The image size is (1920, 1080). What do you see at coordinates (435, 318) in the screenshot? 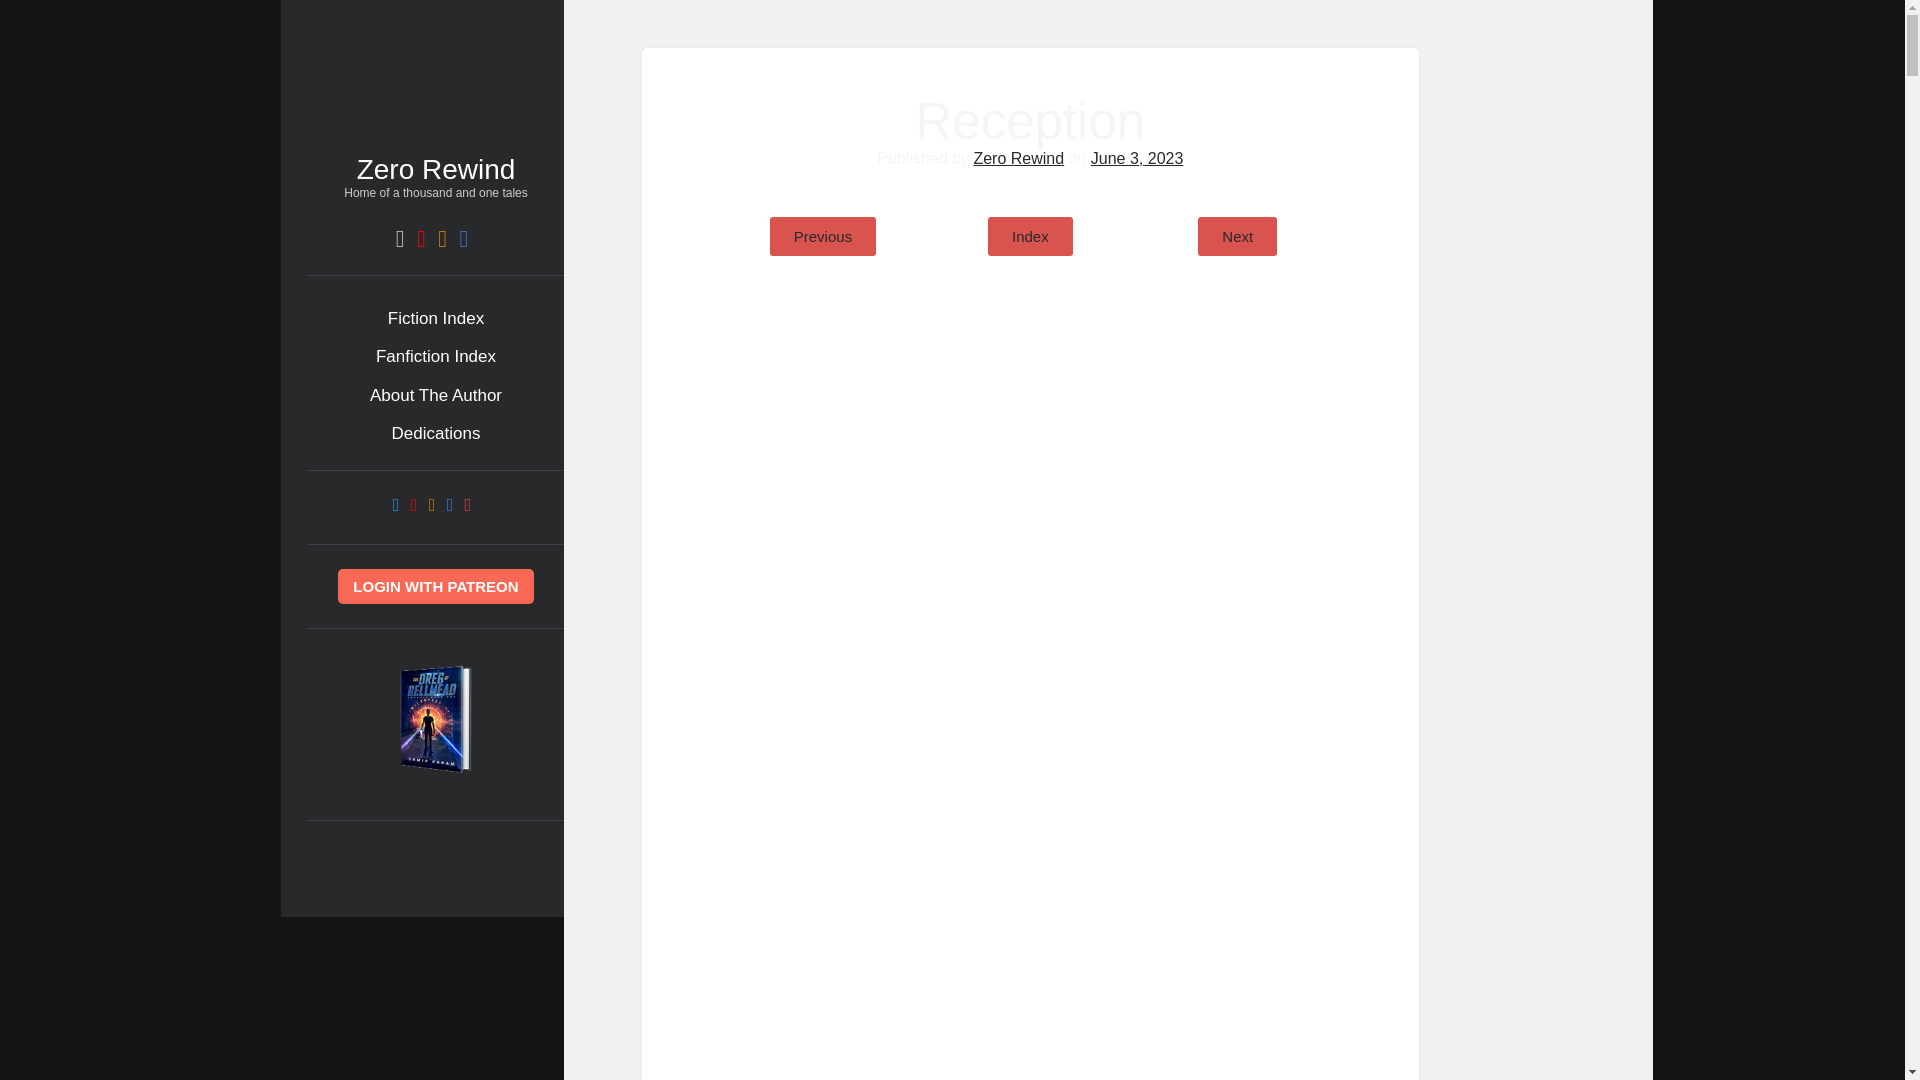
I see `Fiction Index` at bounding box center [435, 318].